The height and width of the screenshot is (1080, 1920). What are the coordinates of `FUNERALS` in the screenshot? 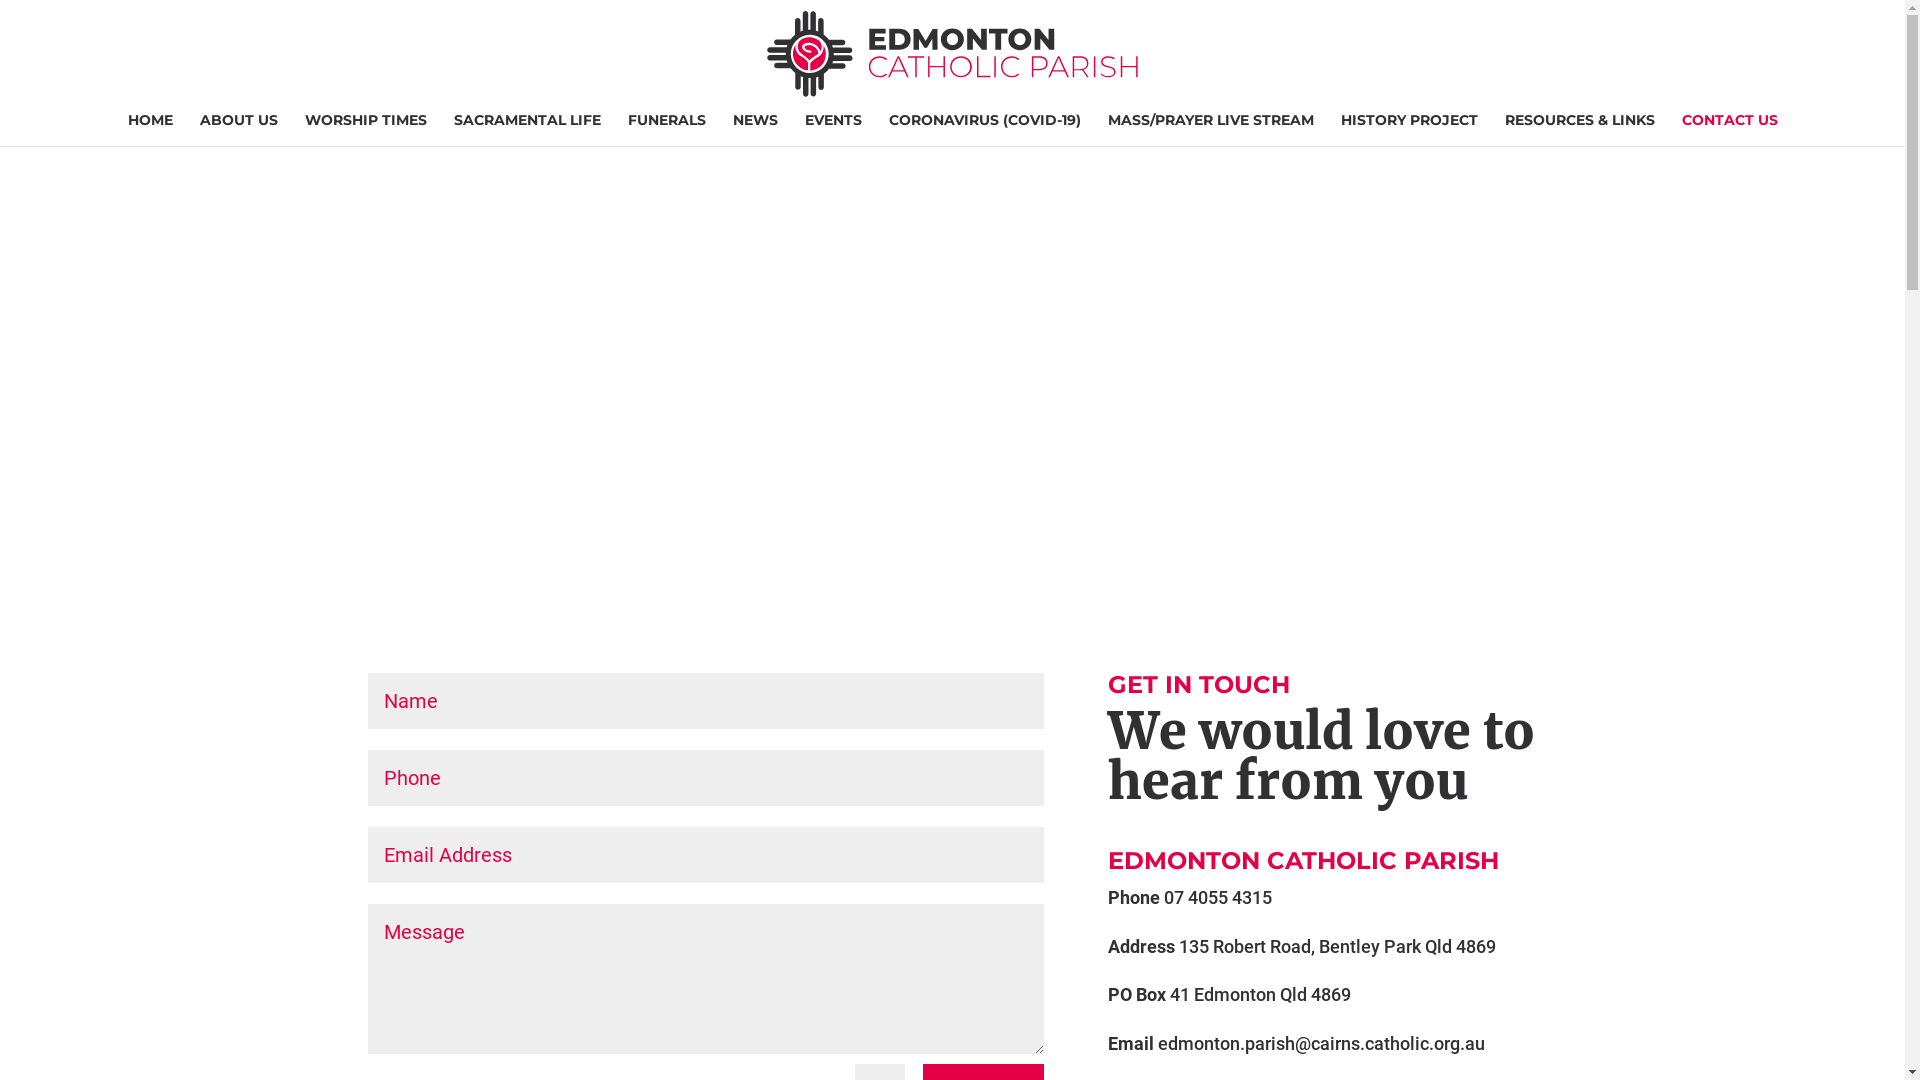 It's located at (667, 130).